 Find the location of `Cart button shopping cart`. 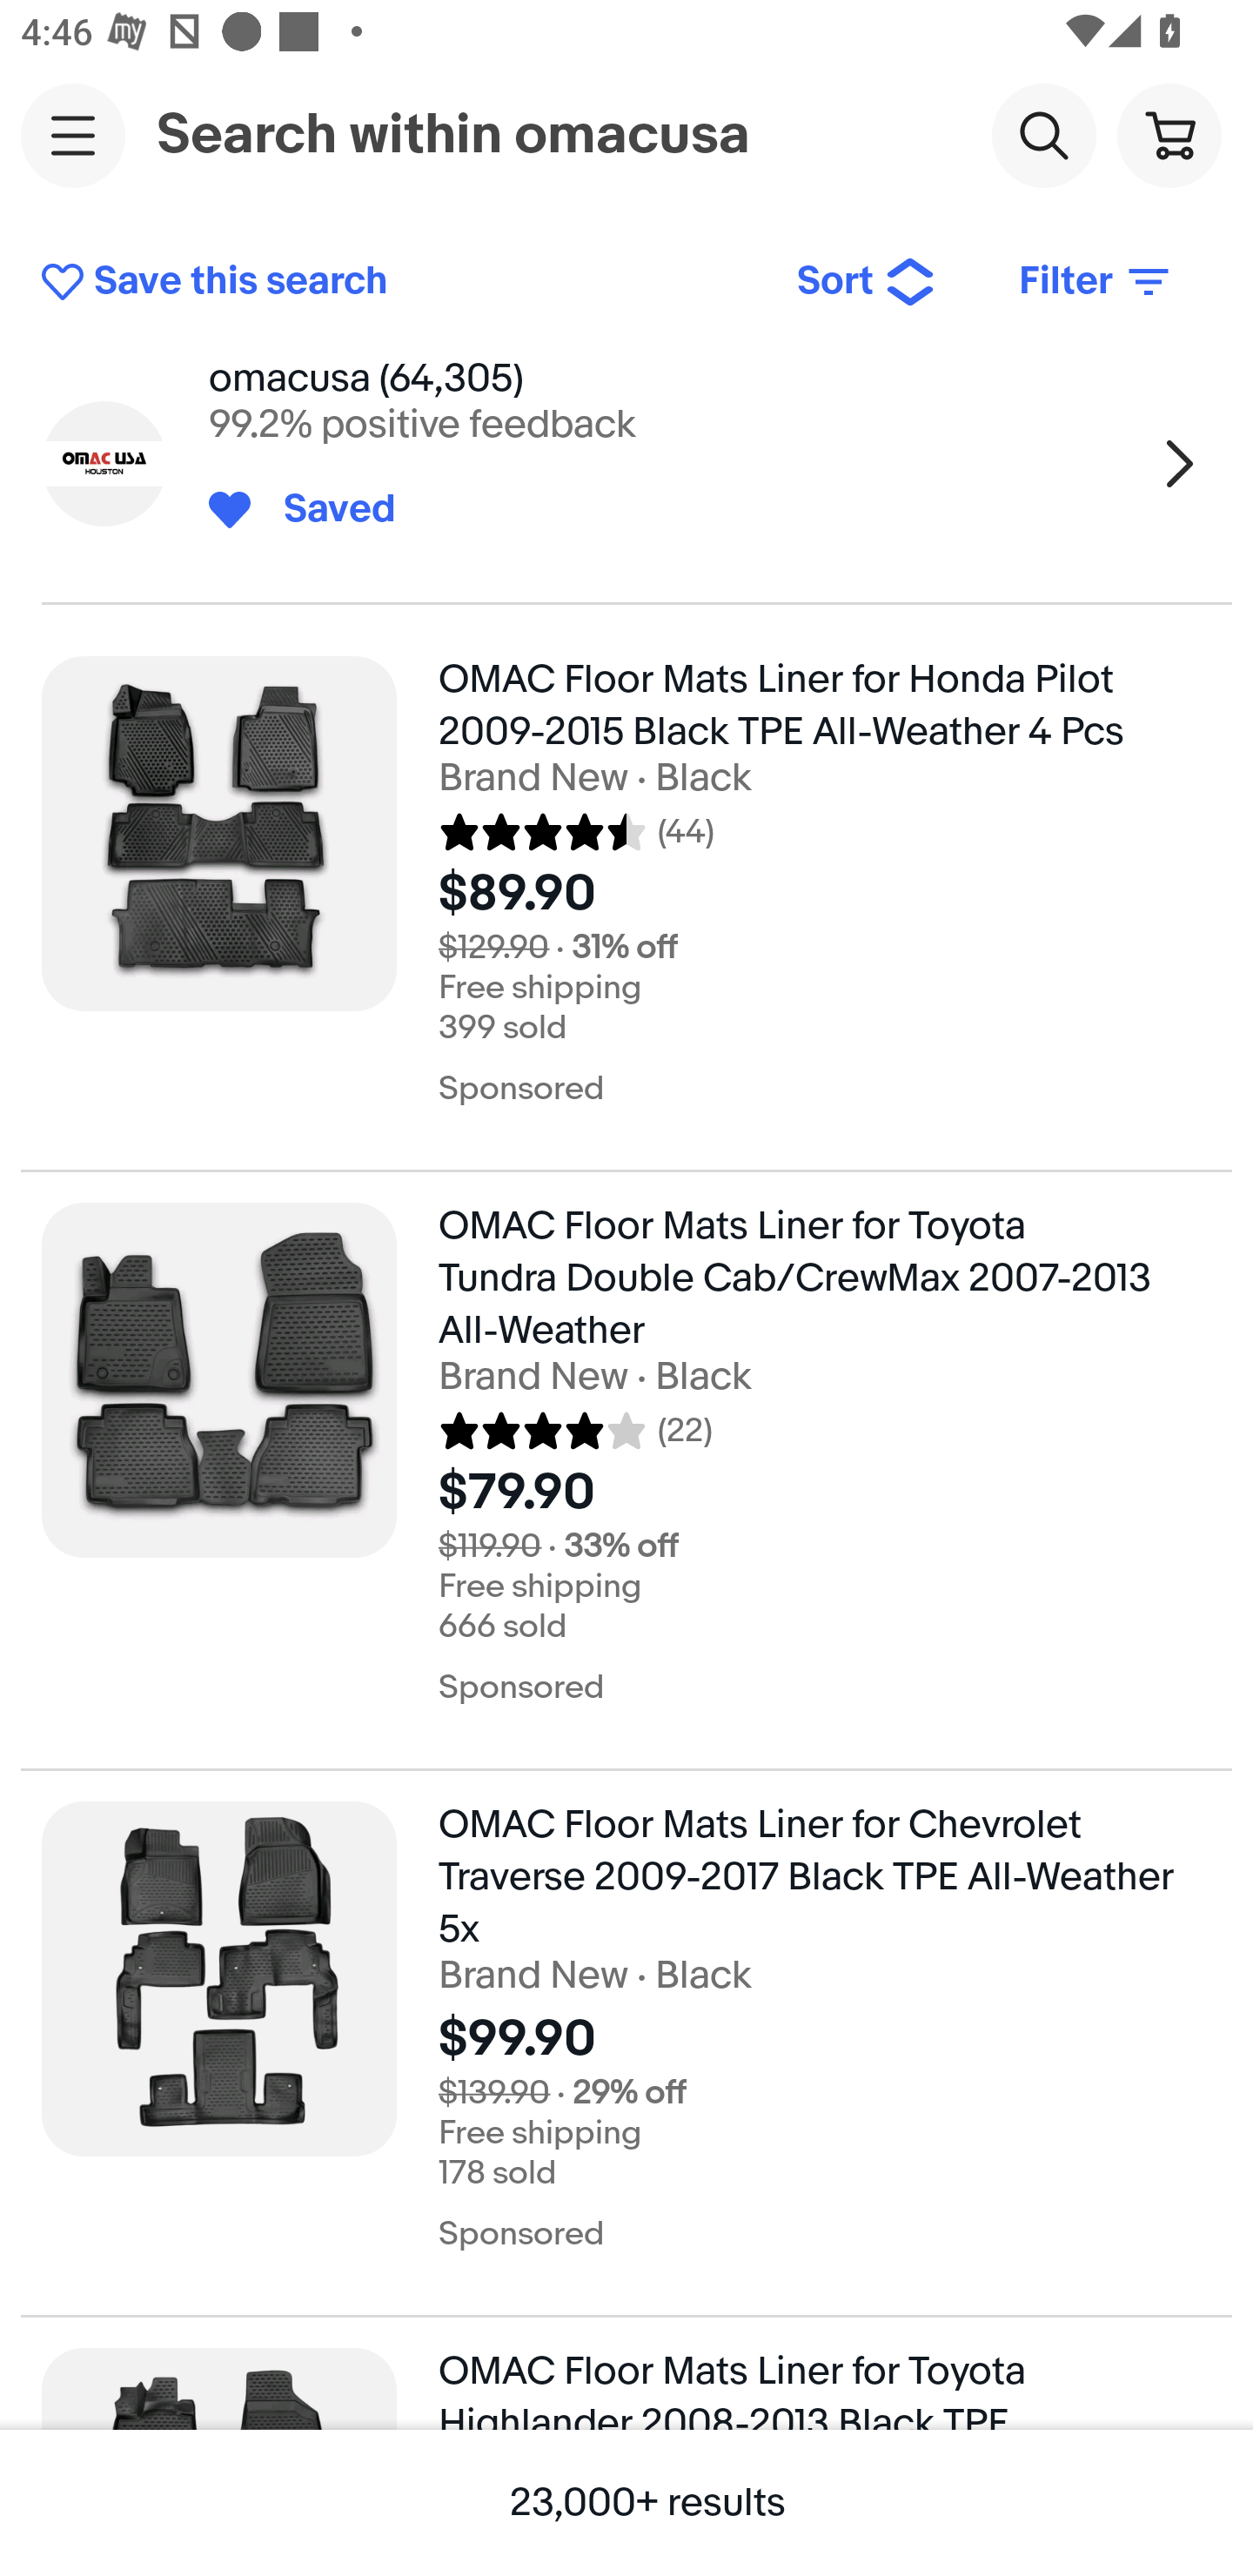

Cart button shopping cart is located at coordinates (1169, 134).